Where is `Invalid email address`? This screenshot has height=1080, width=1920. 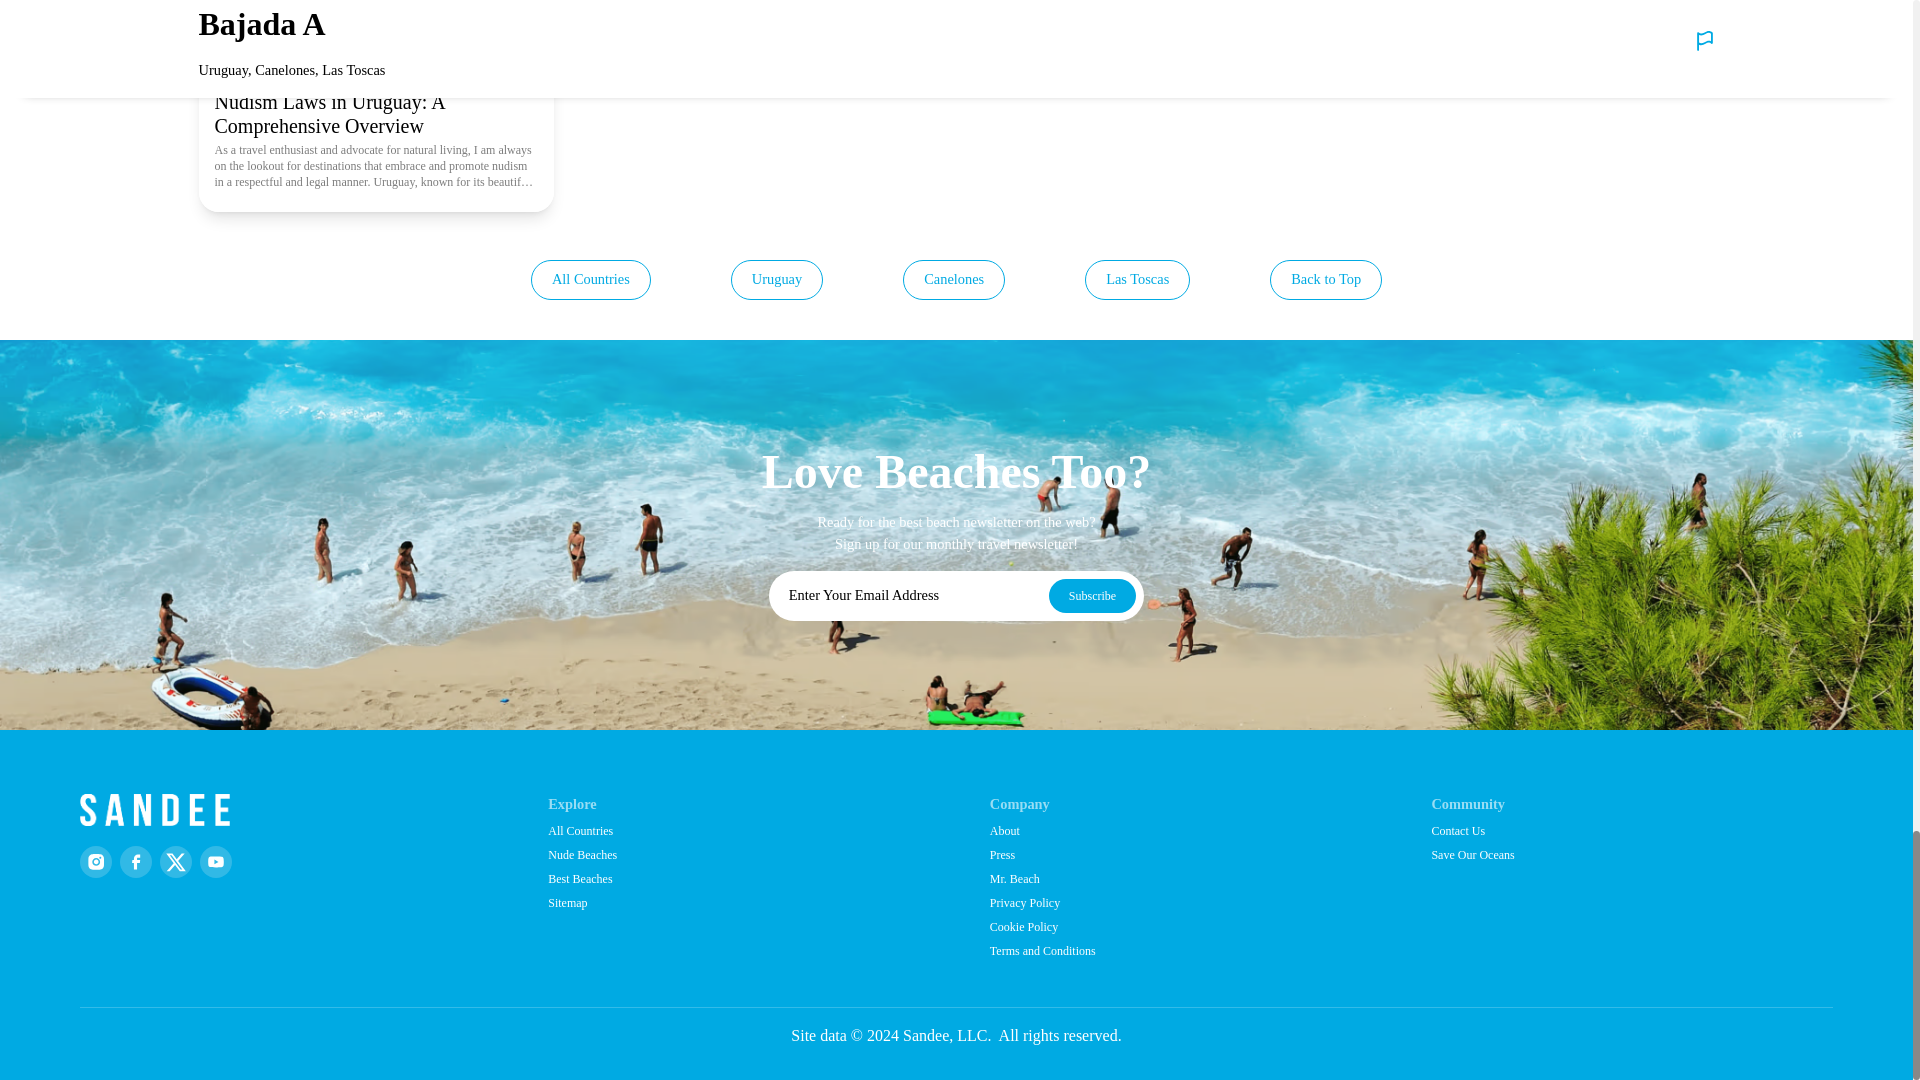
Invalid email address is located at coordinates (906, 596).